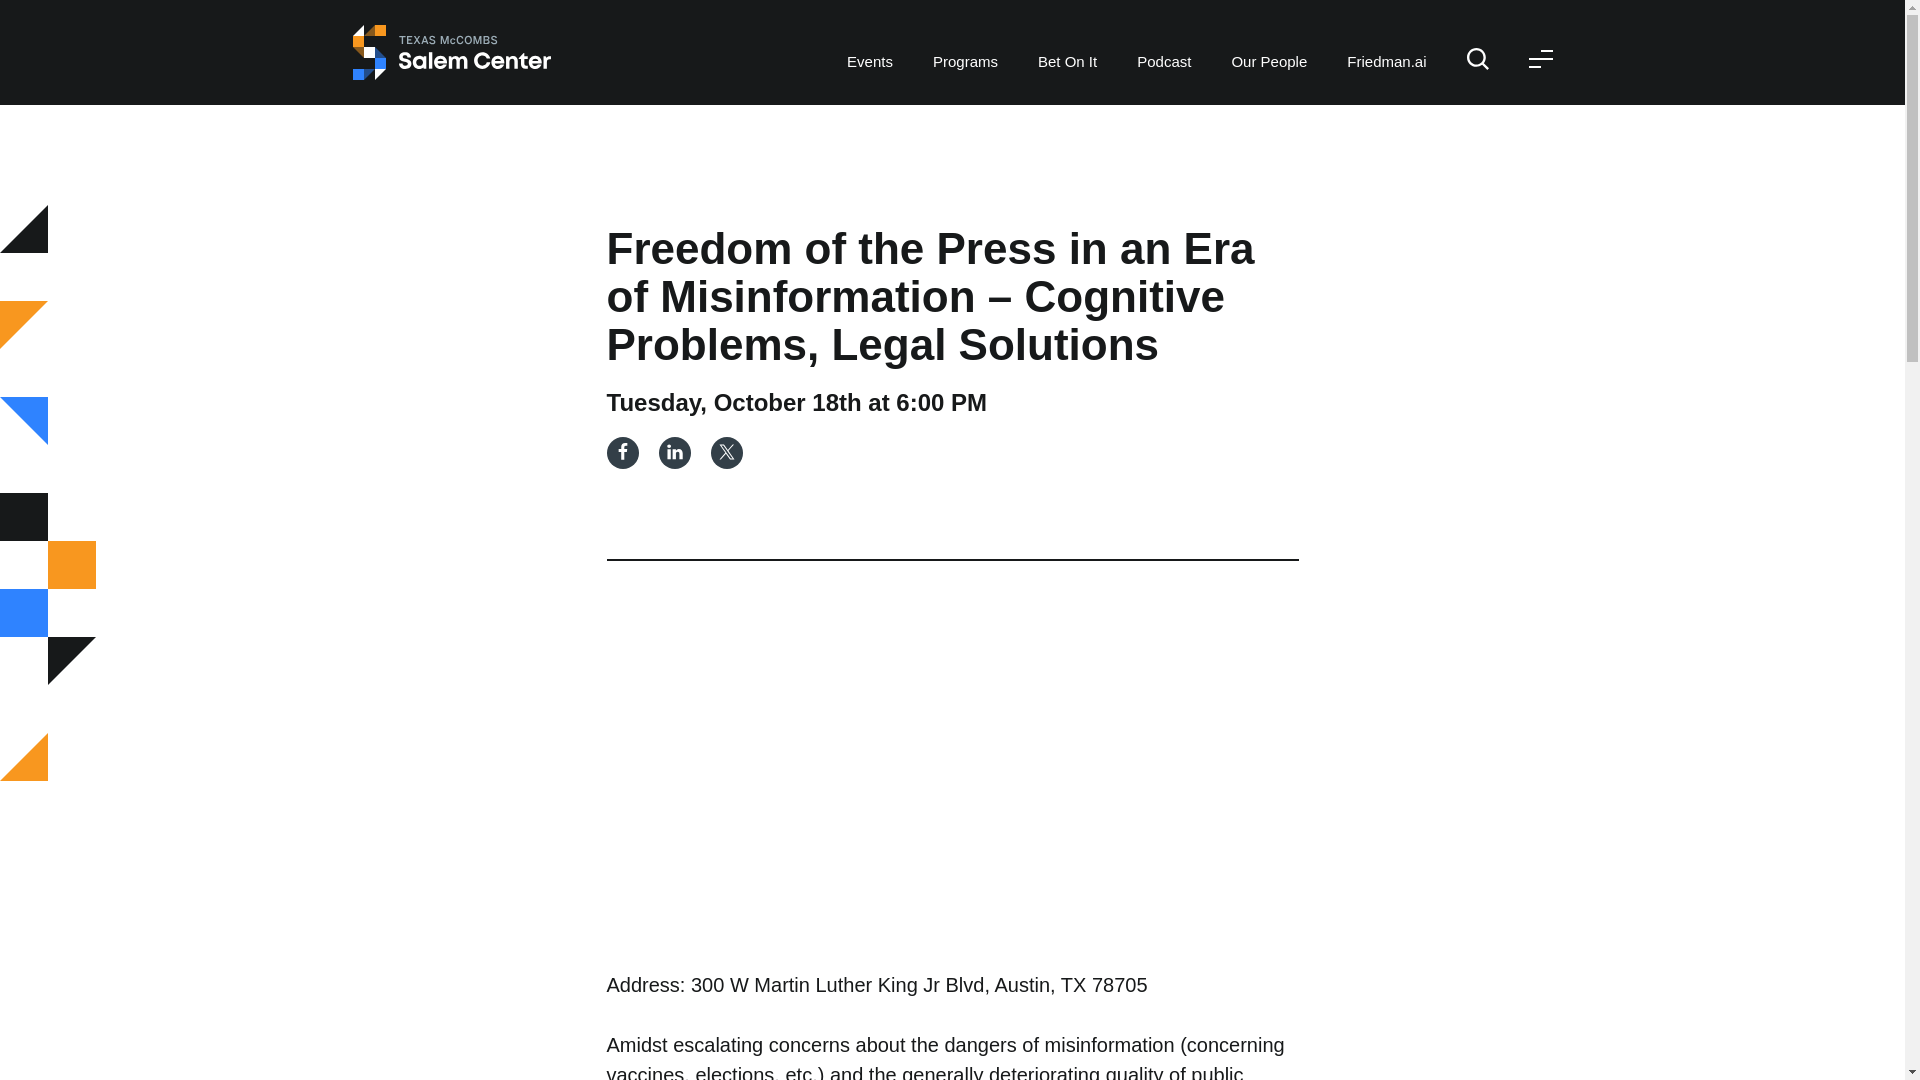  What do you see at coordinates (1386, 37) in the screenshot?
I see `Friedman.ai` at bounding box center [1386, 37].